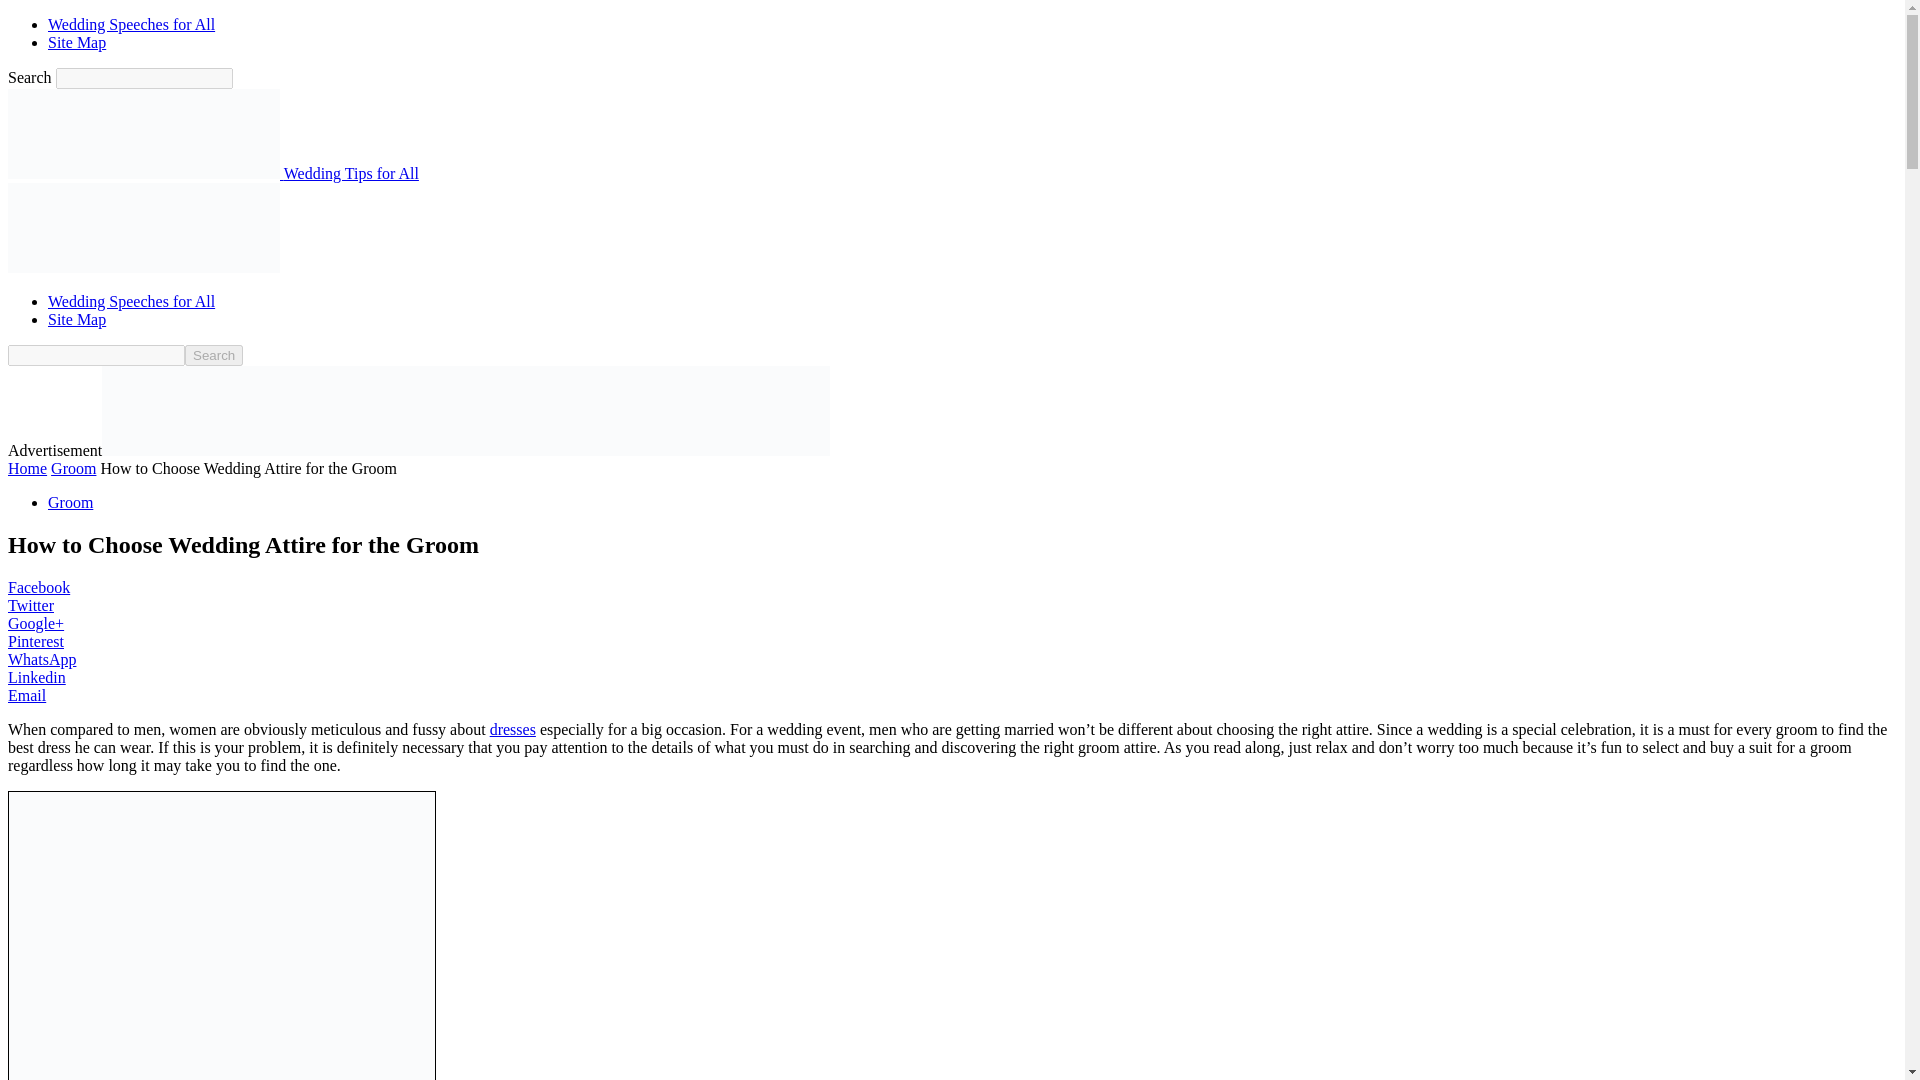 Image resolution: width=1920 pixels, height=1080 pixels. Describe the element at coordinates (132, 24) in the screenshot. I see `Wedding Speeches for All` at that location.